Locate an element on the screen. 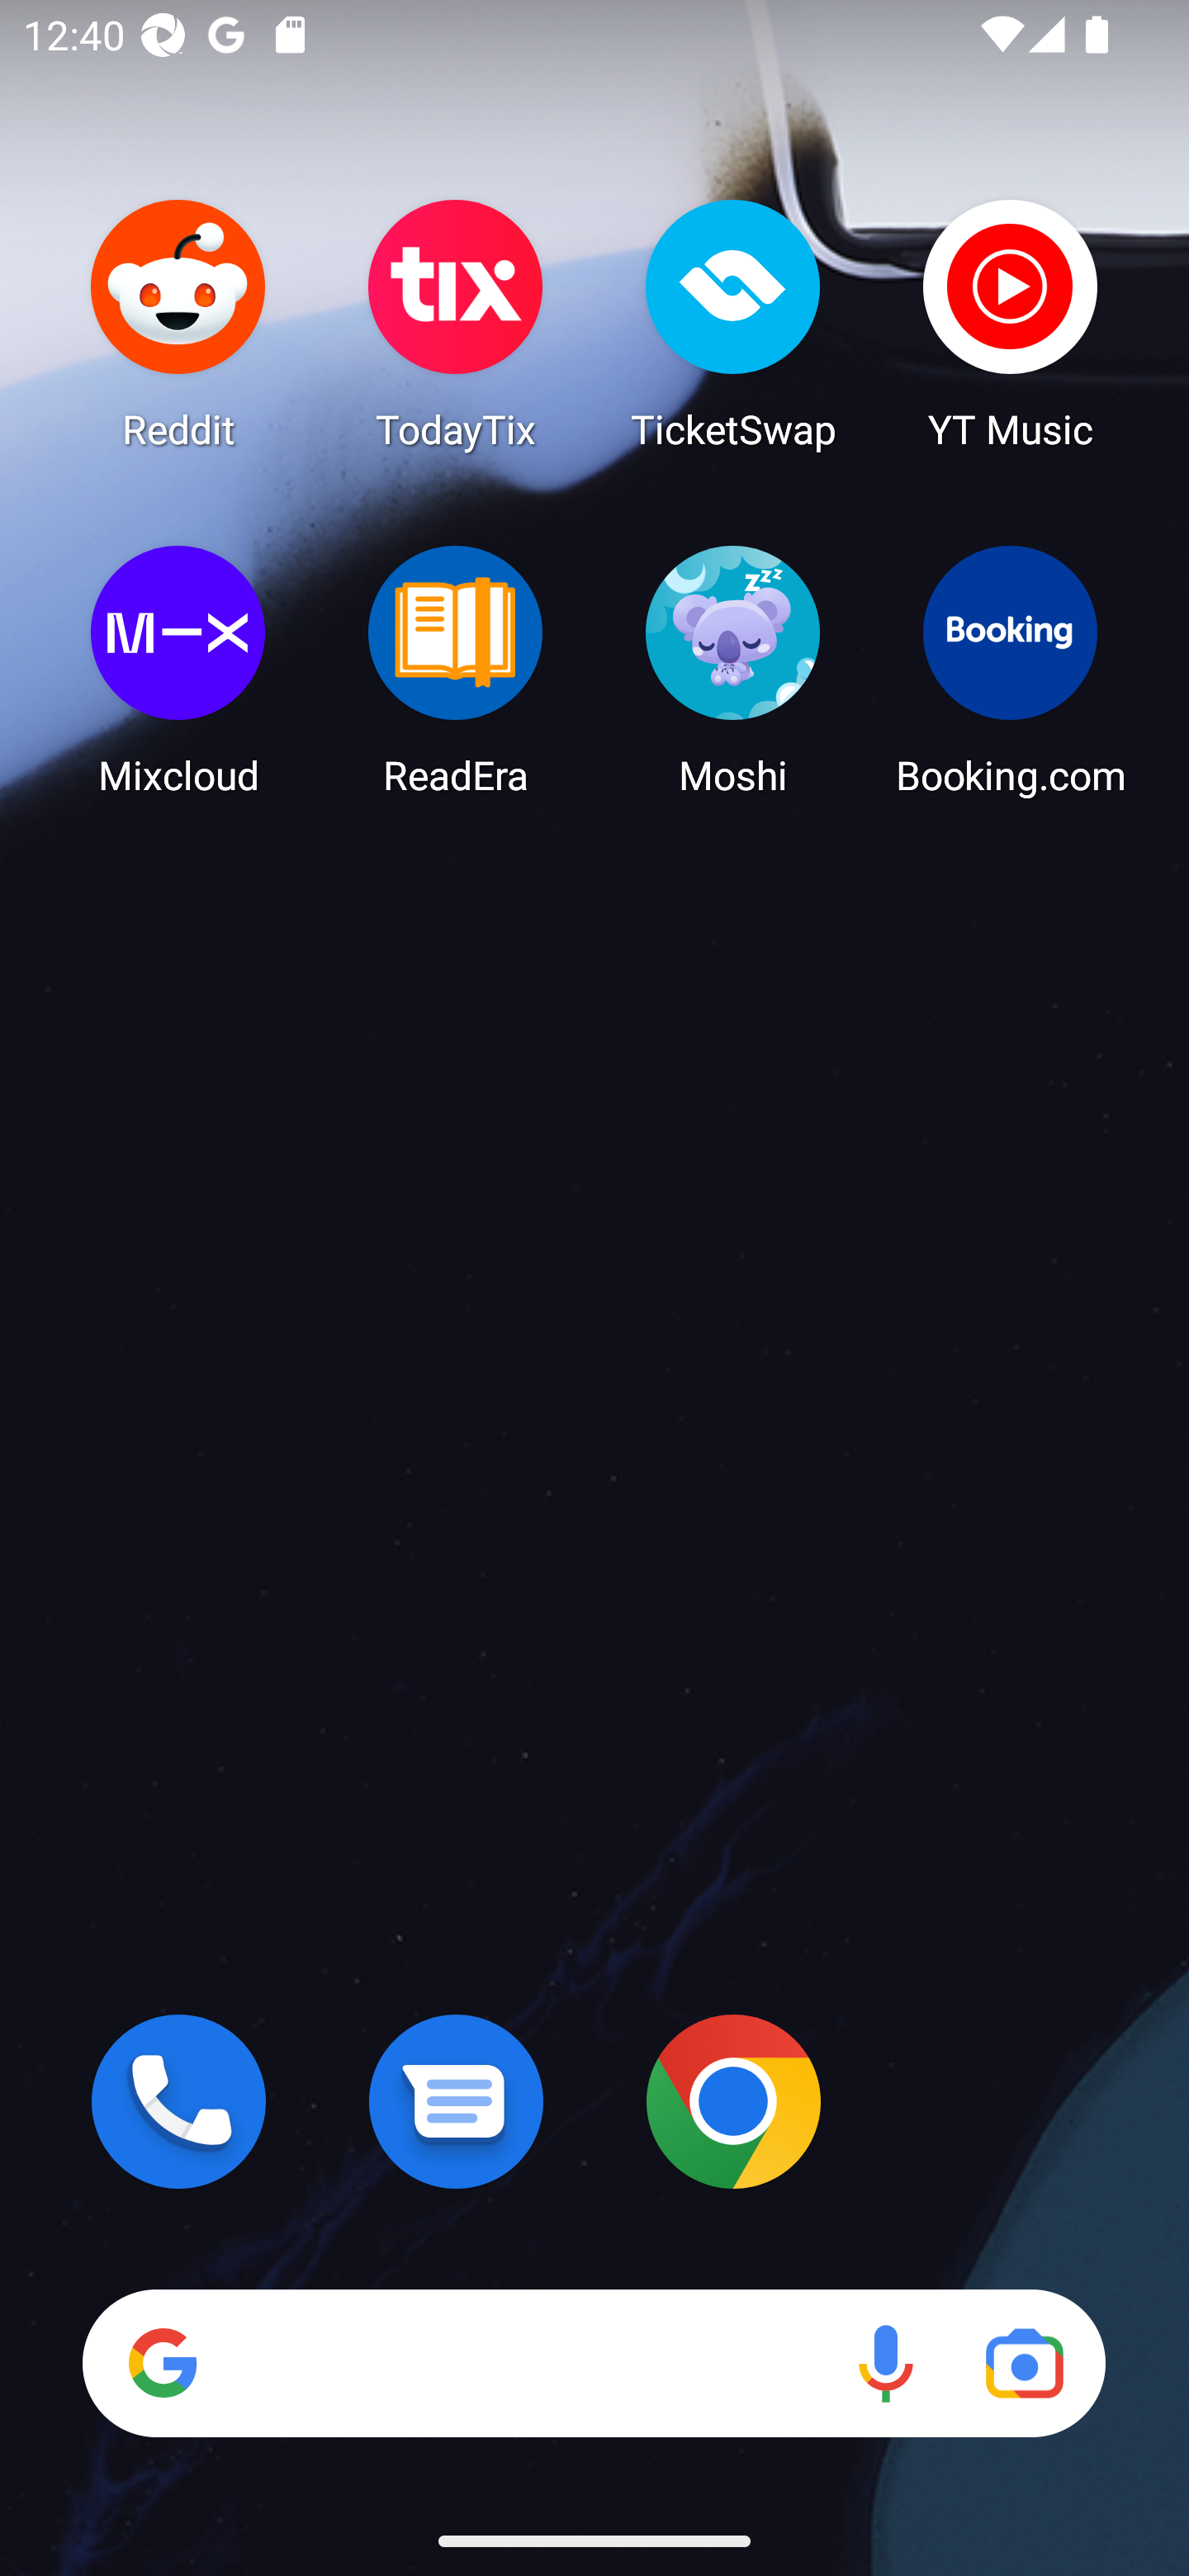 This screenshot has width=1189, height=2576. Messages is located at coordinates (456, 2101).